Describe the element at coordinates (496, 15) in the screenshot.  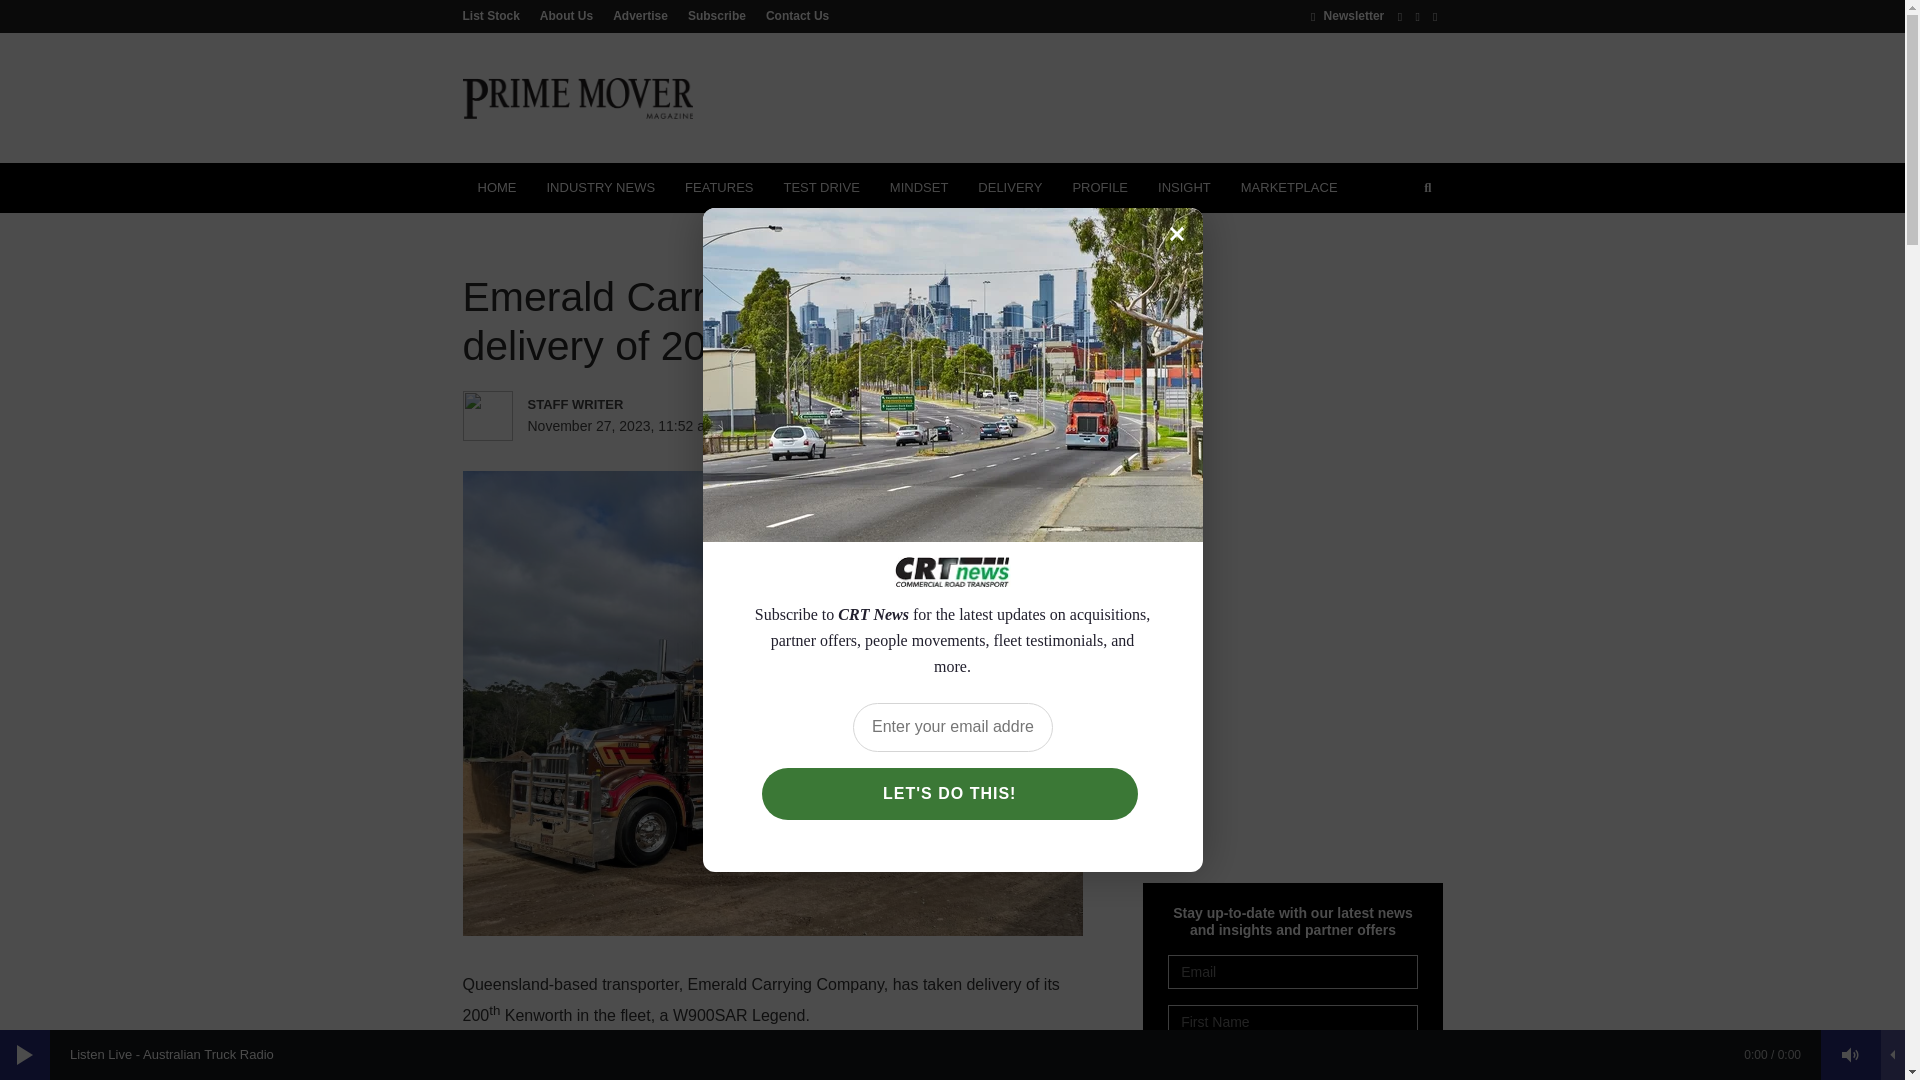
I see `List Stock` at that location.